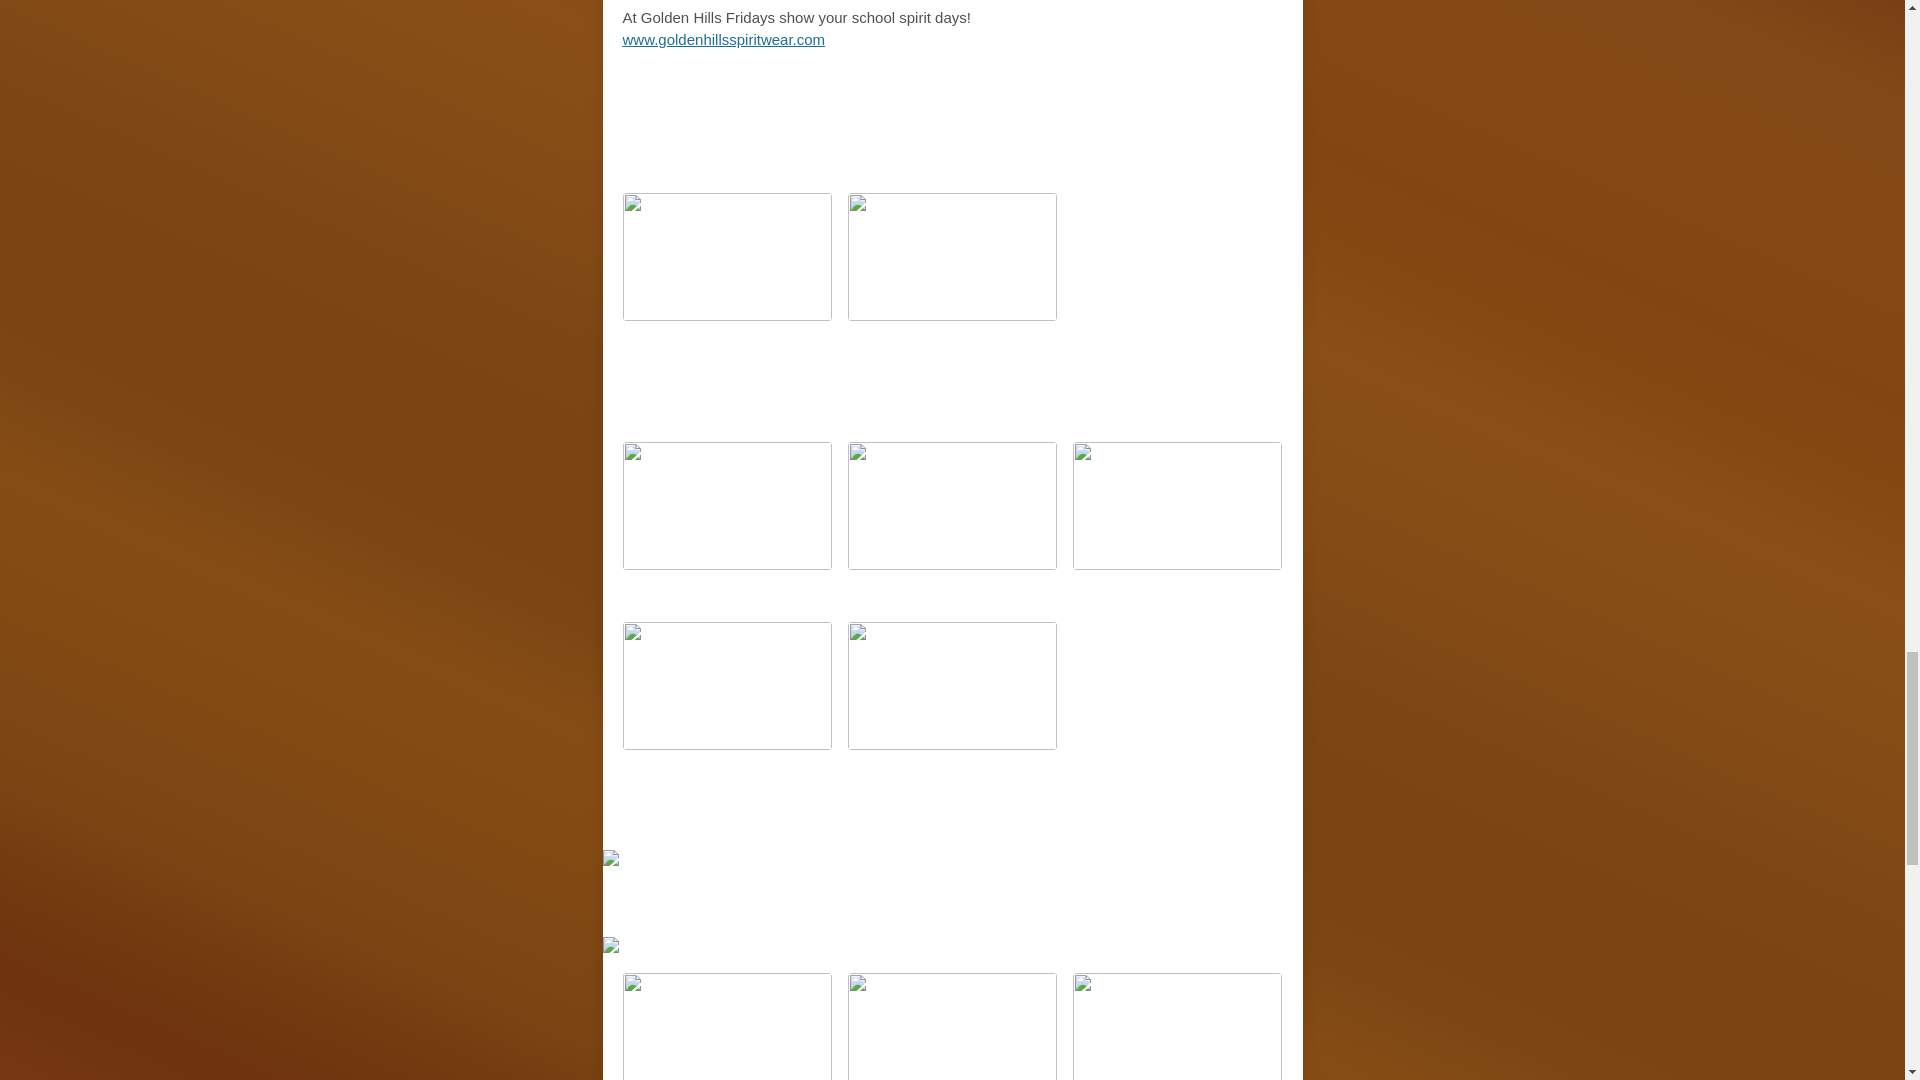 Image resolution: width=1920 pixels, height=1080 pixels. Describe the element at coordinates (818, 388) in the screenshot. I see `Ice` at that location.